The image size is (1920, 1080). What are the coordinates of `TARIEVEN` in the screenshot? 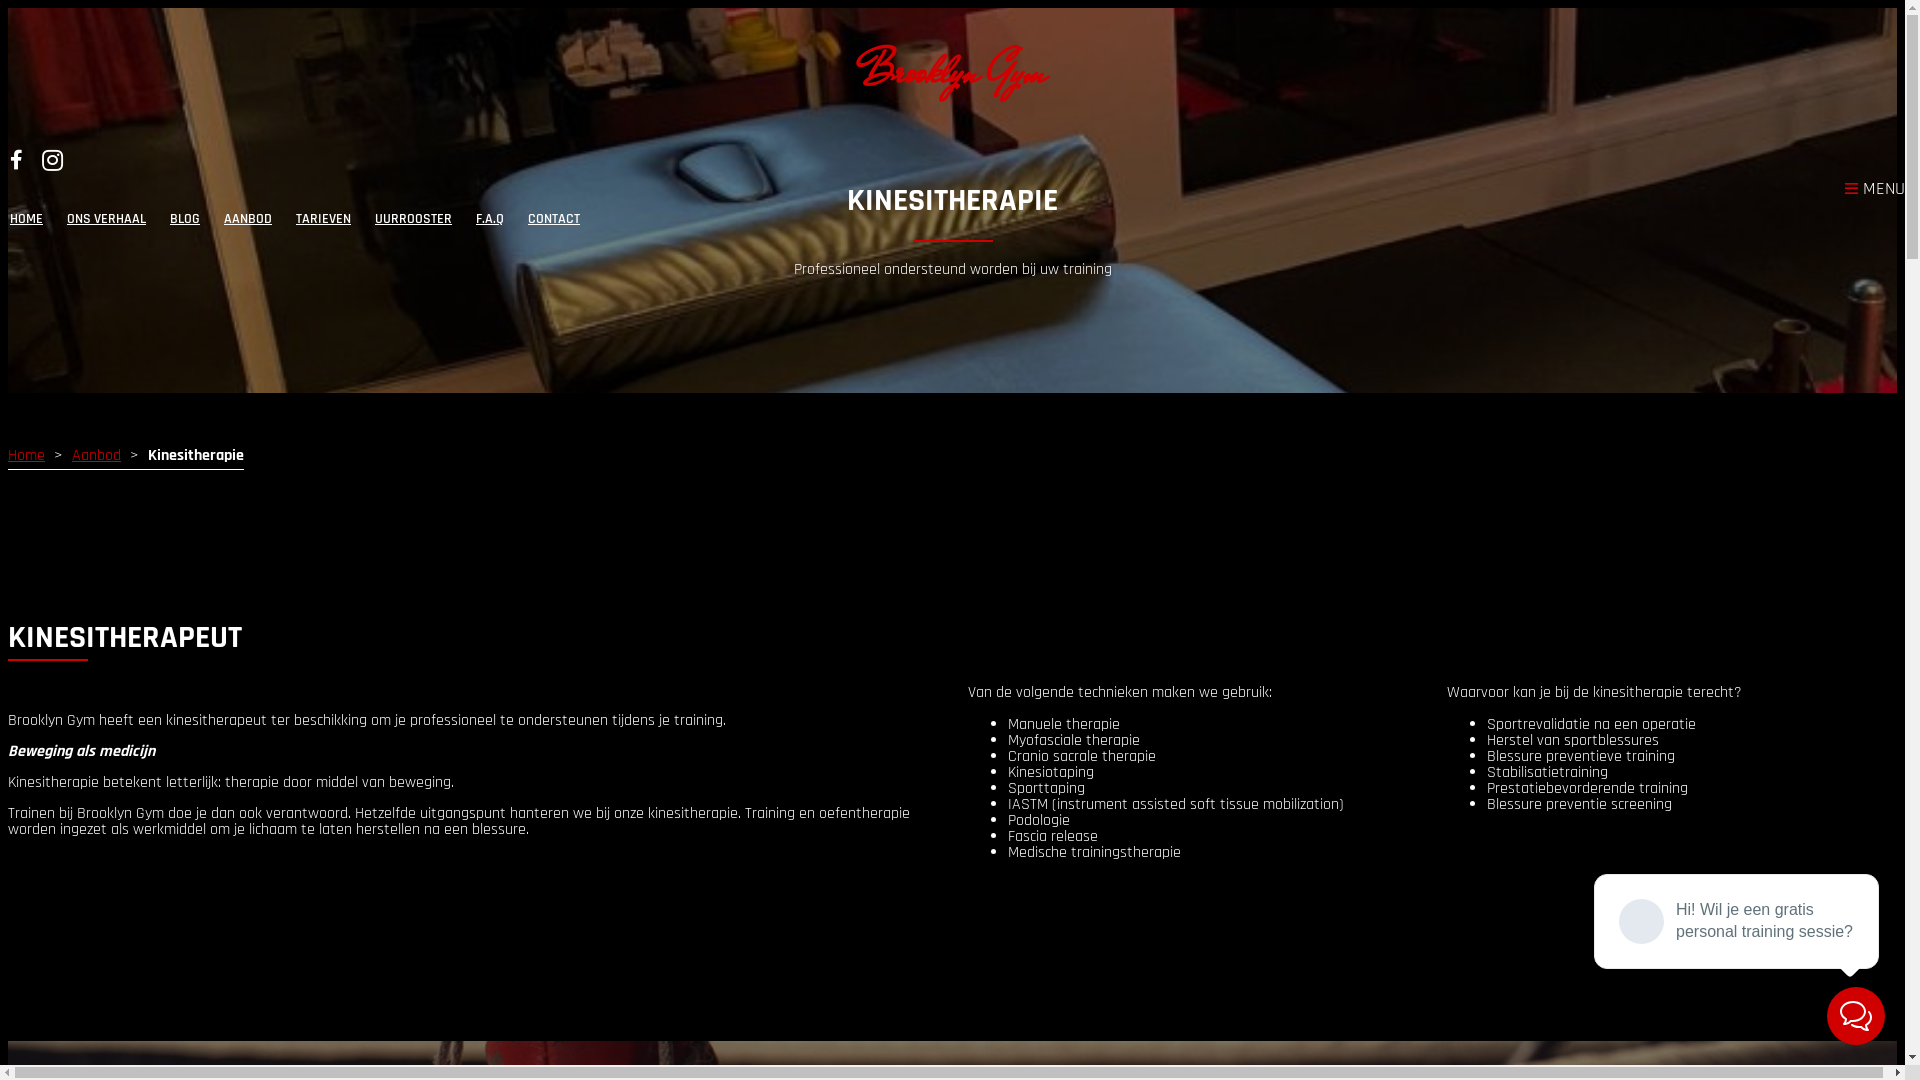 It's located at (324, 220).